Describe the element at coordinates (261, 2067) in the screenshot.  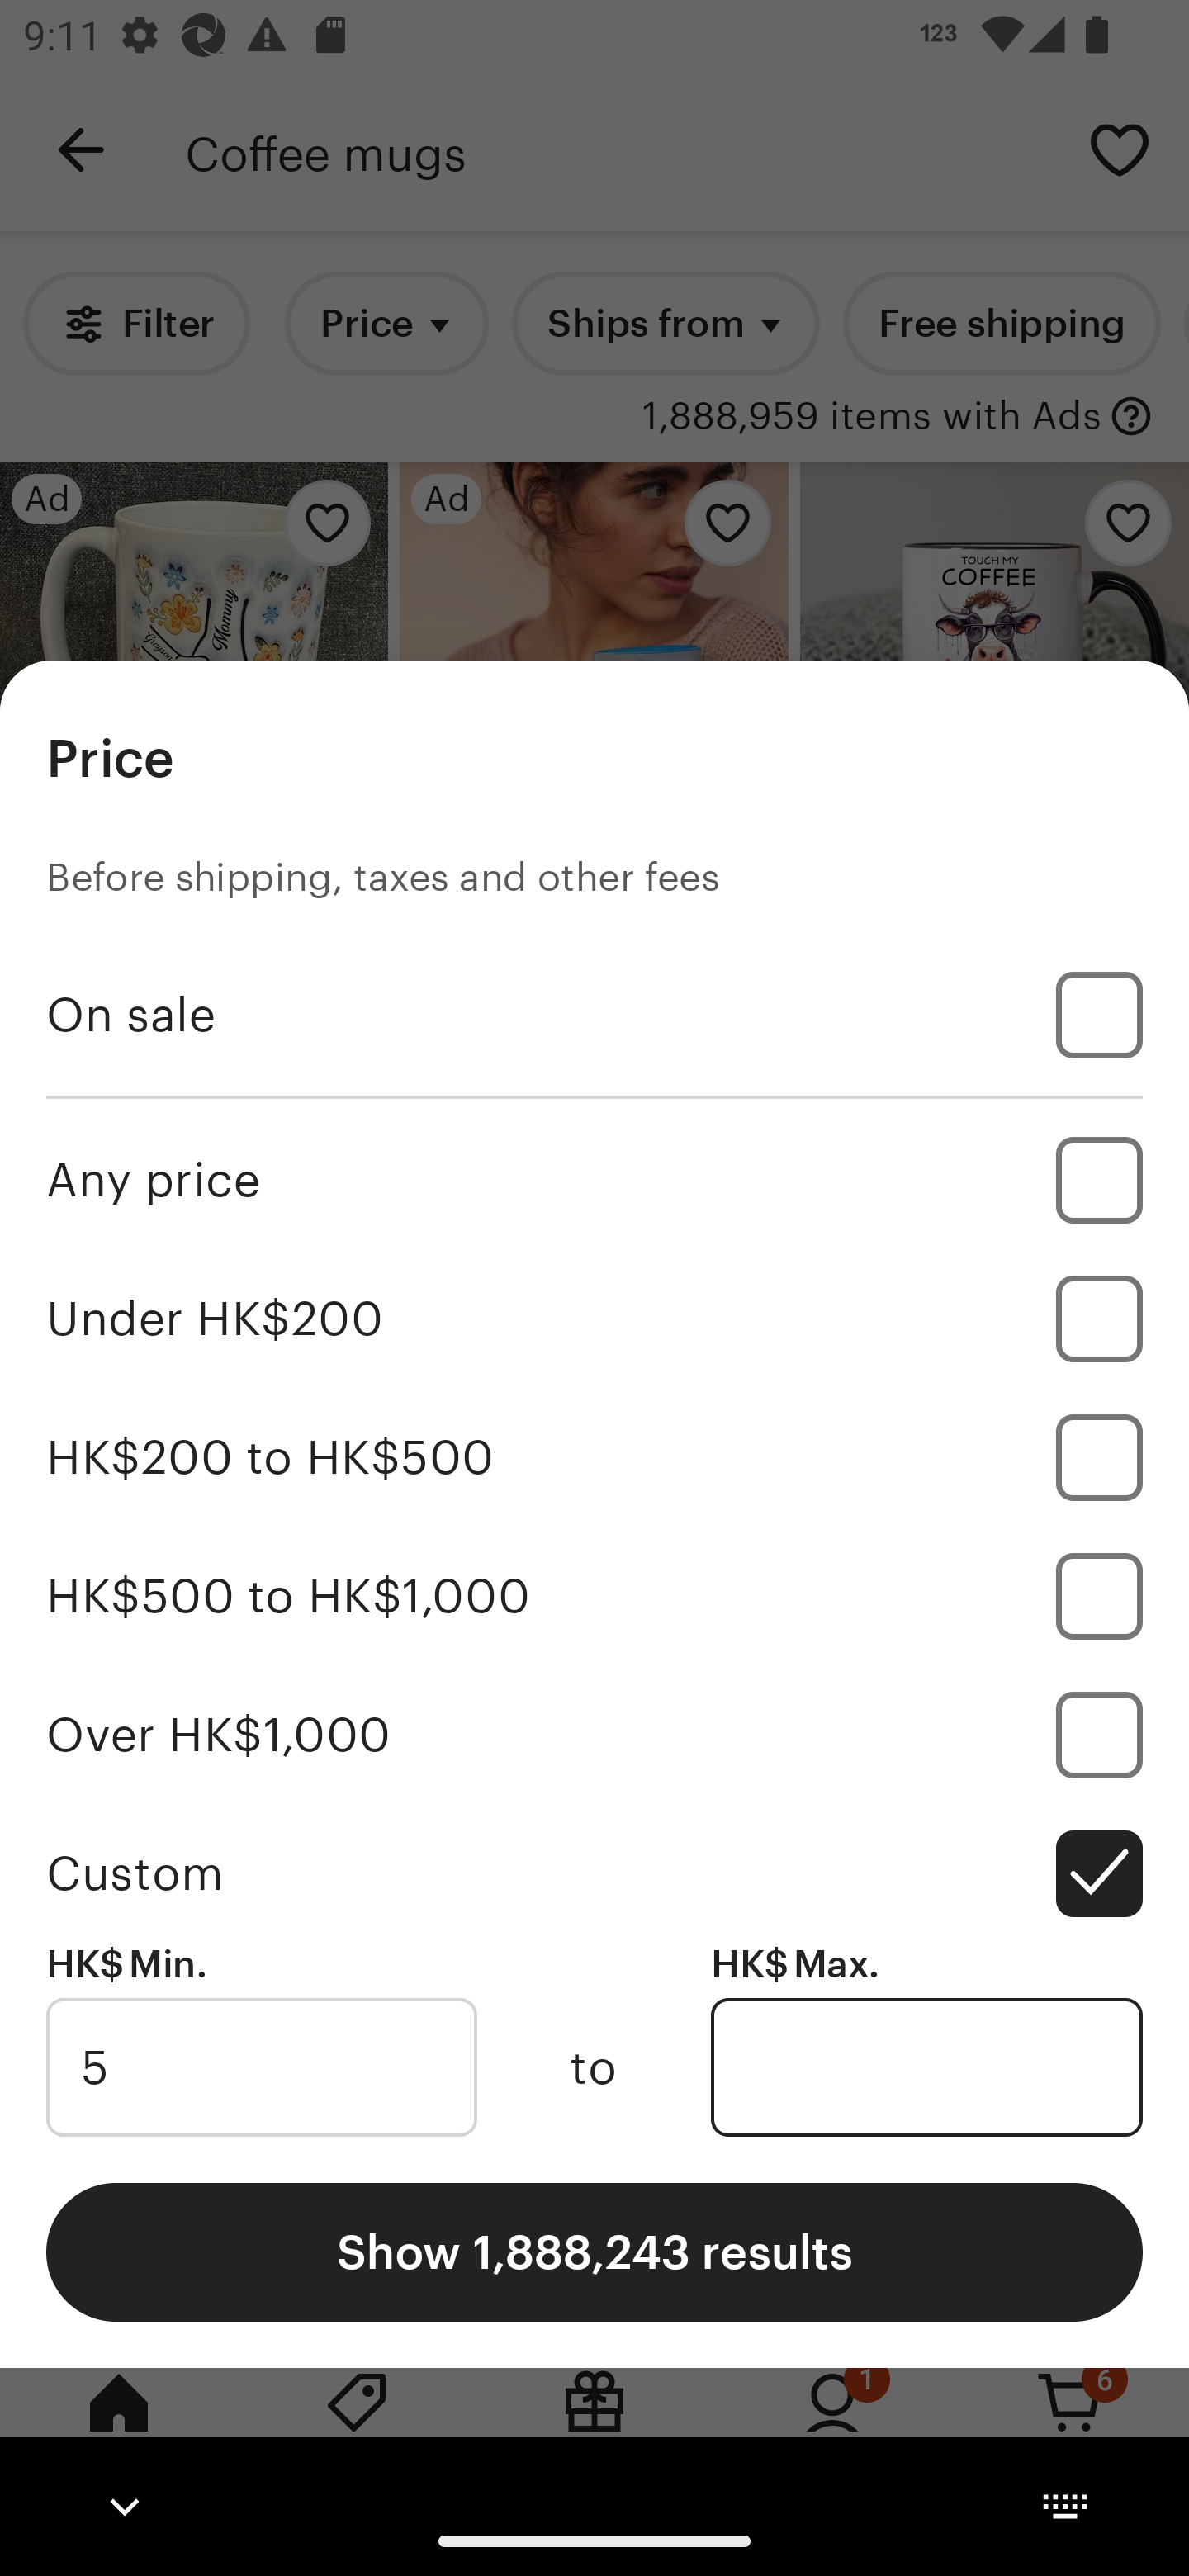
I see `5` at that location.